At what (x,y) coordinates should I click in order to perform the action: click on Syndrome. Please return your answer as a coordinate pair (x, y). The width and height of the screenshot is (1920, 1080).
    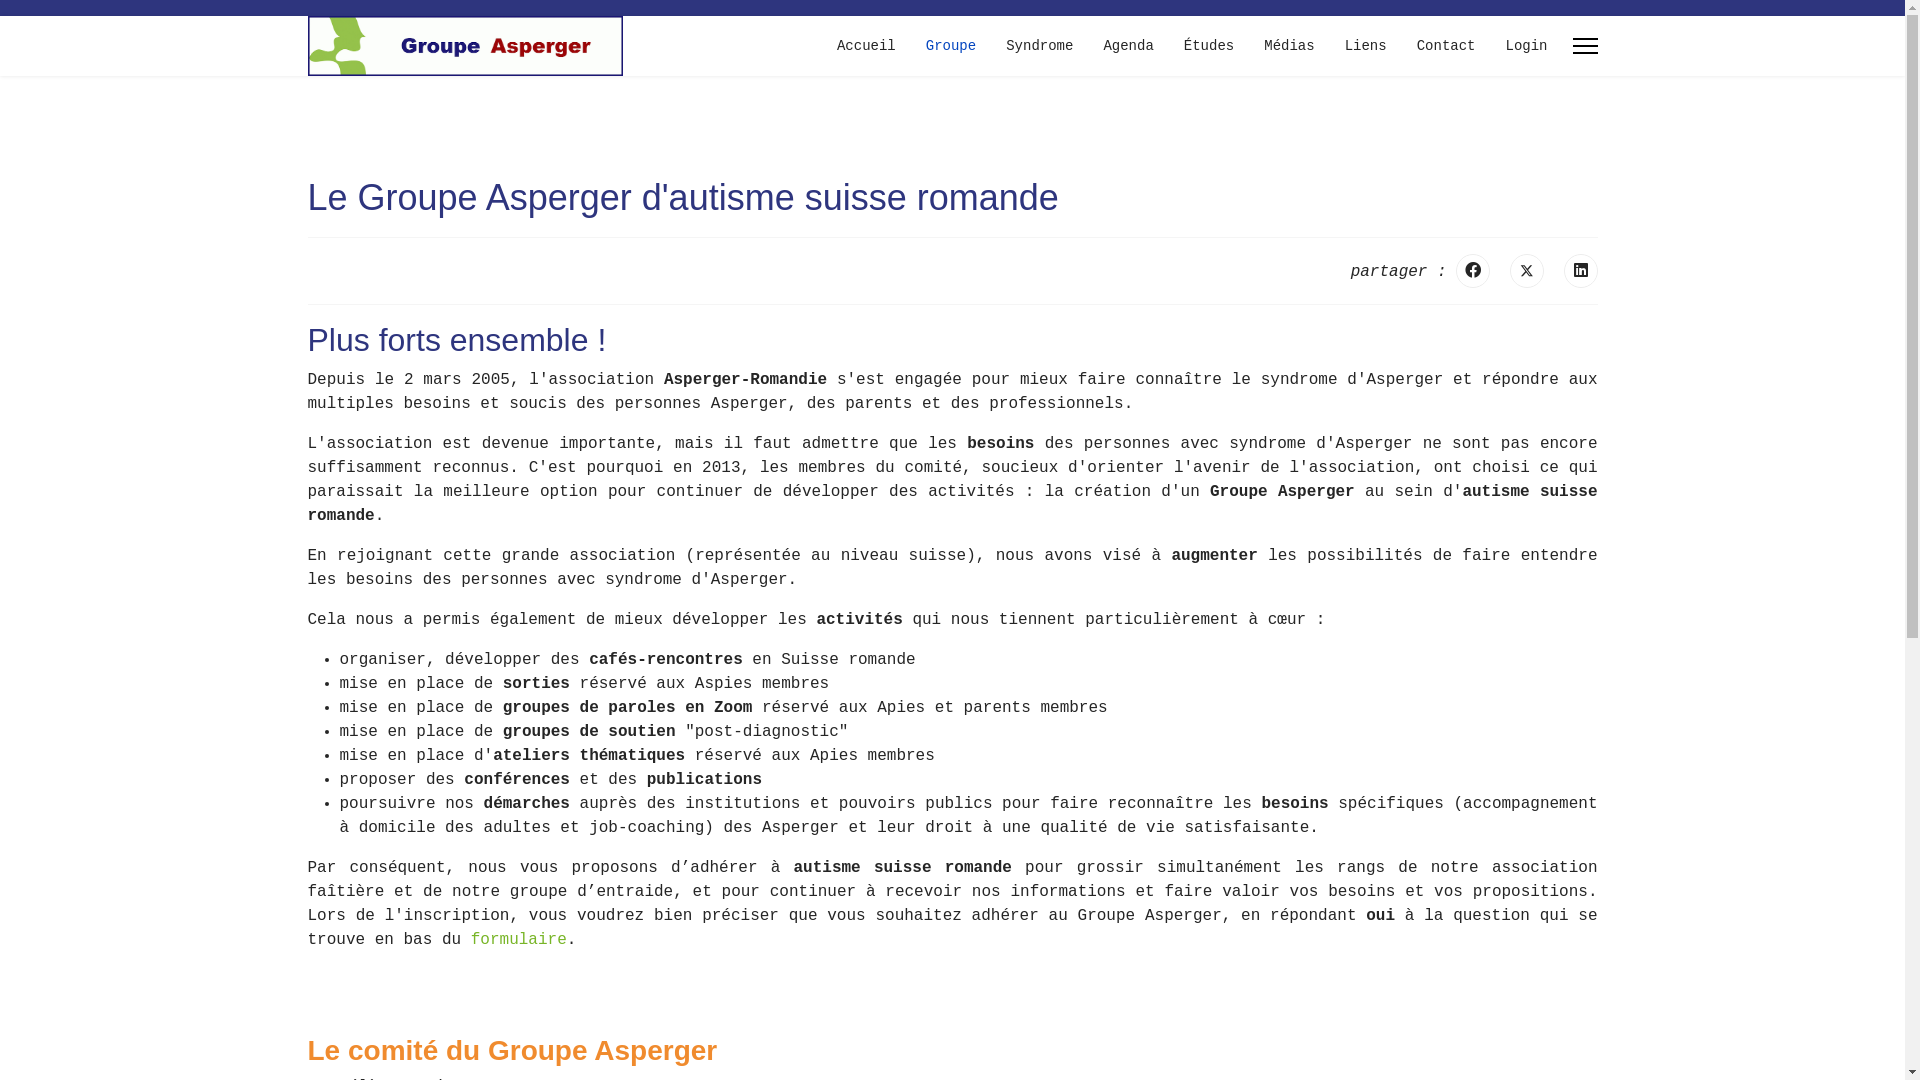
    Looking at the image, I should click on (1040, 46).